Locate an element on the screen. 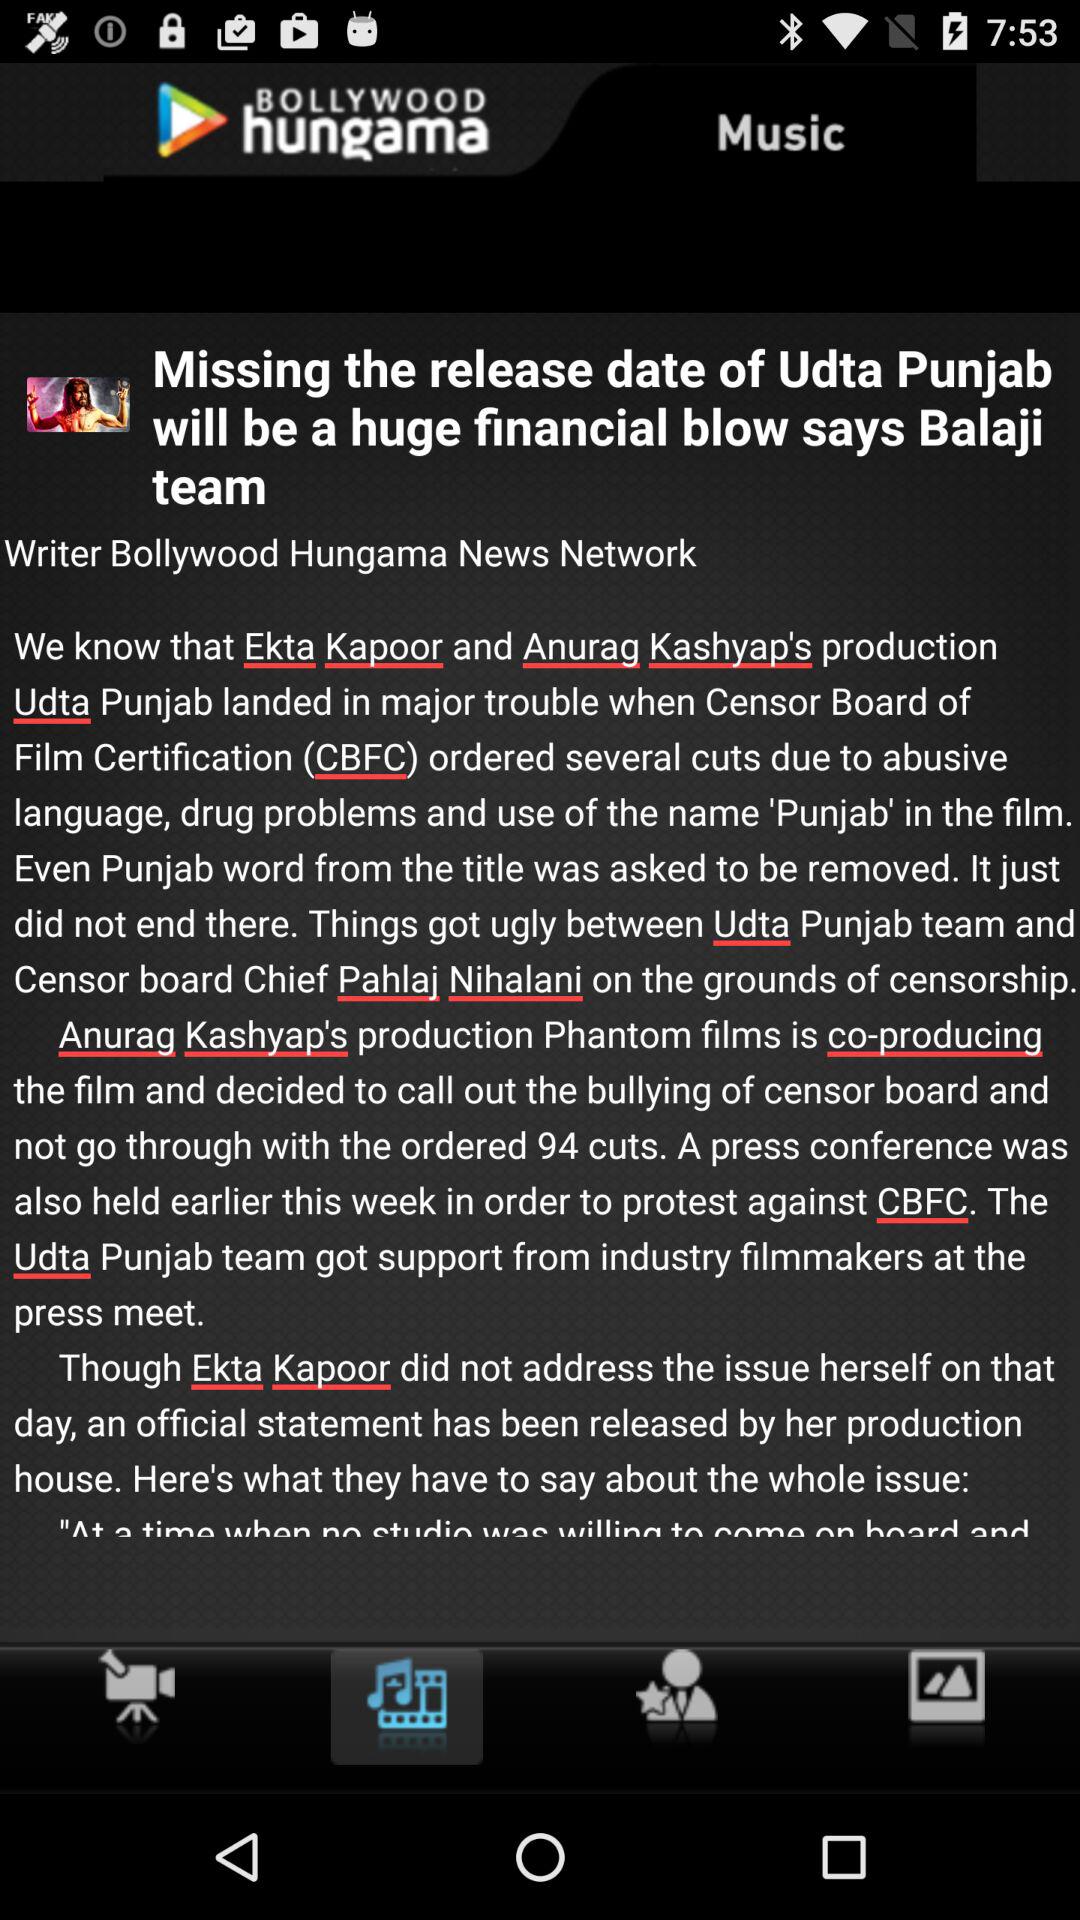 The width and height of the screenshot is (1080, 1920). select the icon at the bottom right corner is located at coordinates (946, 1698).